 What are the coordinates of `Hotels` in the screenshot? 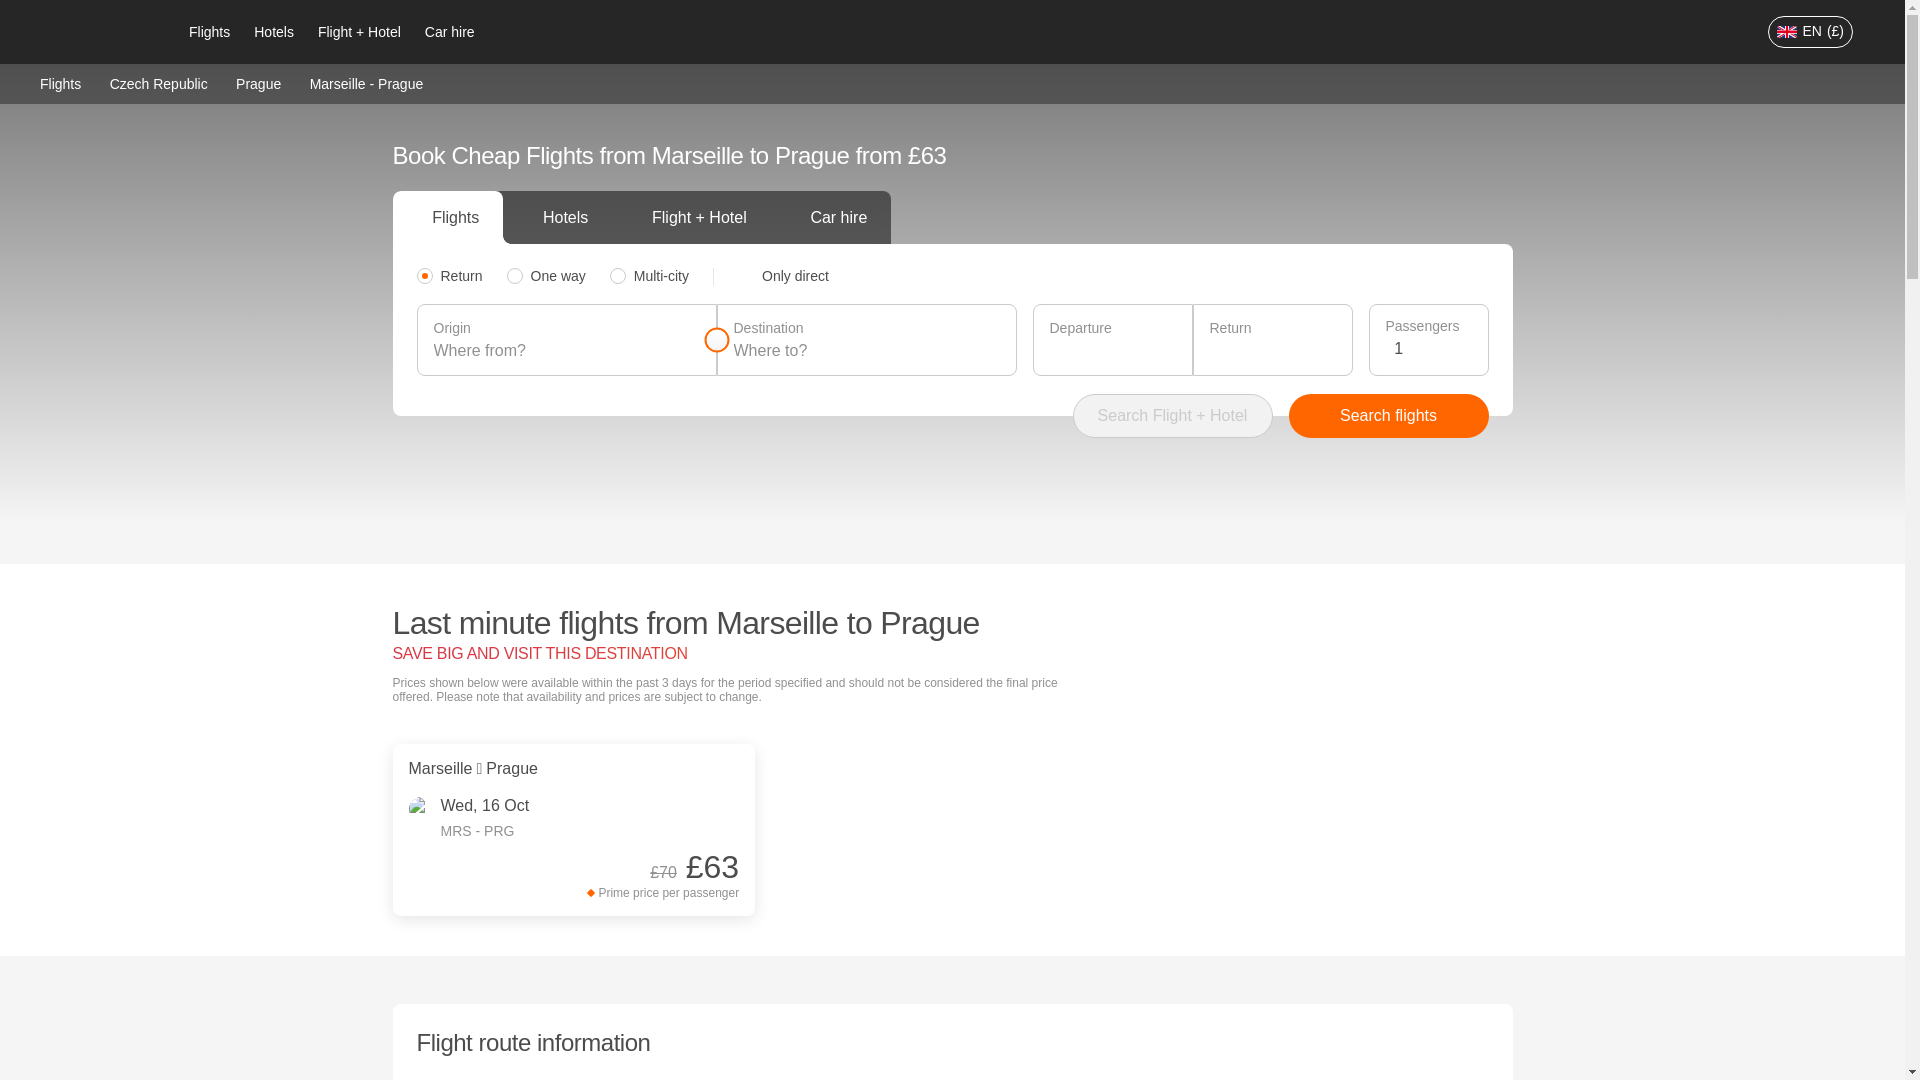 It's located at (273, 32).